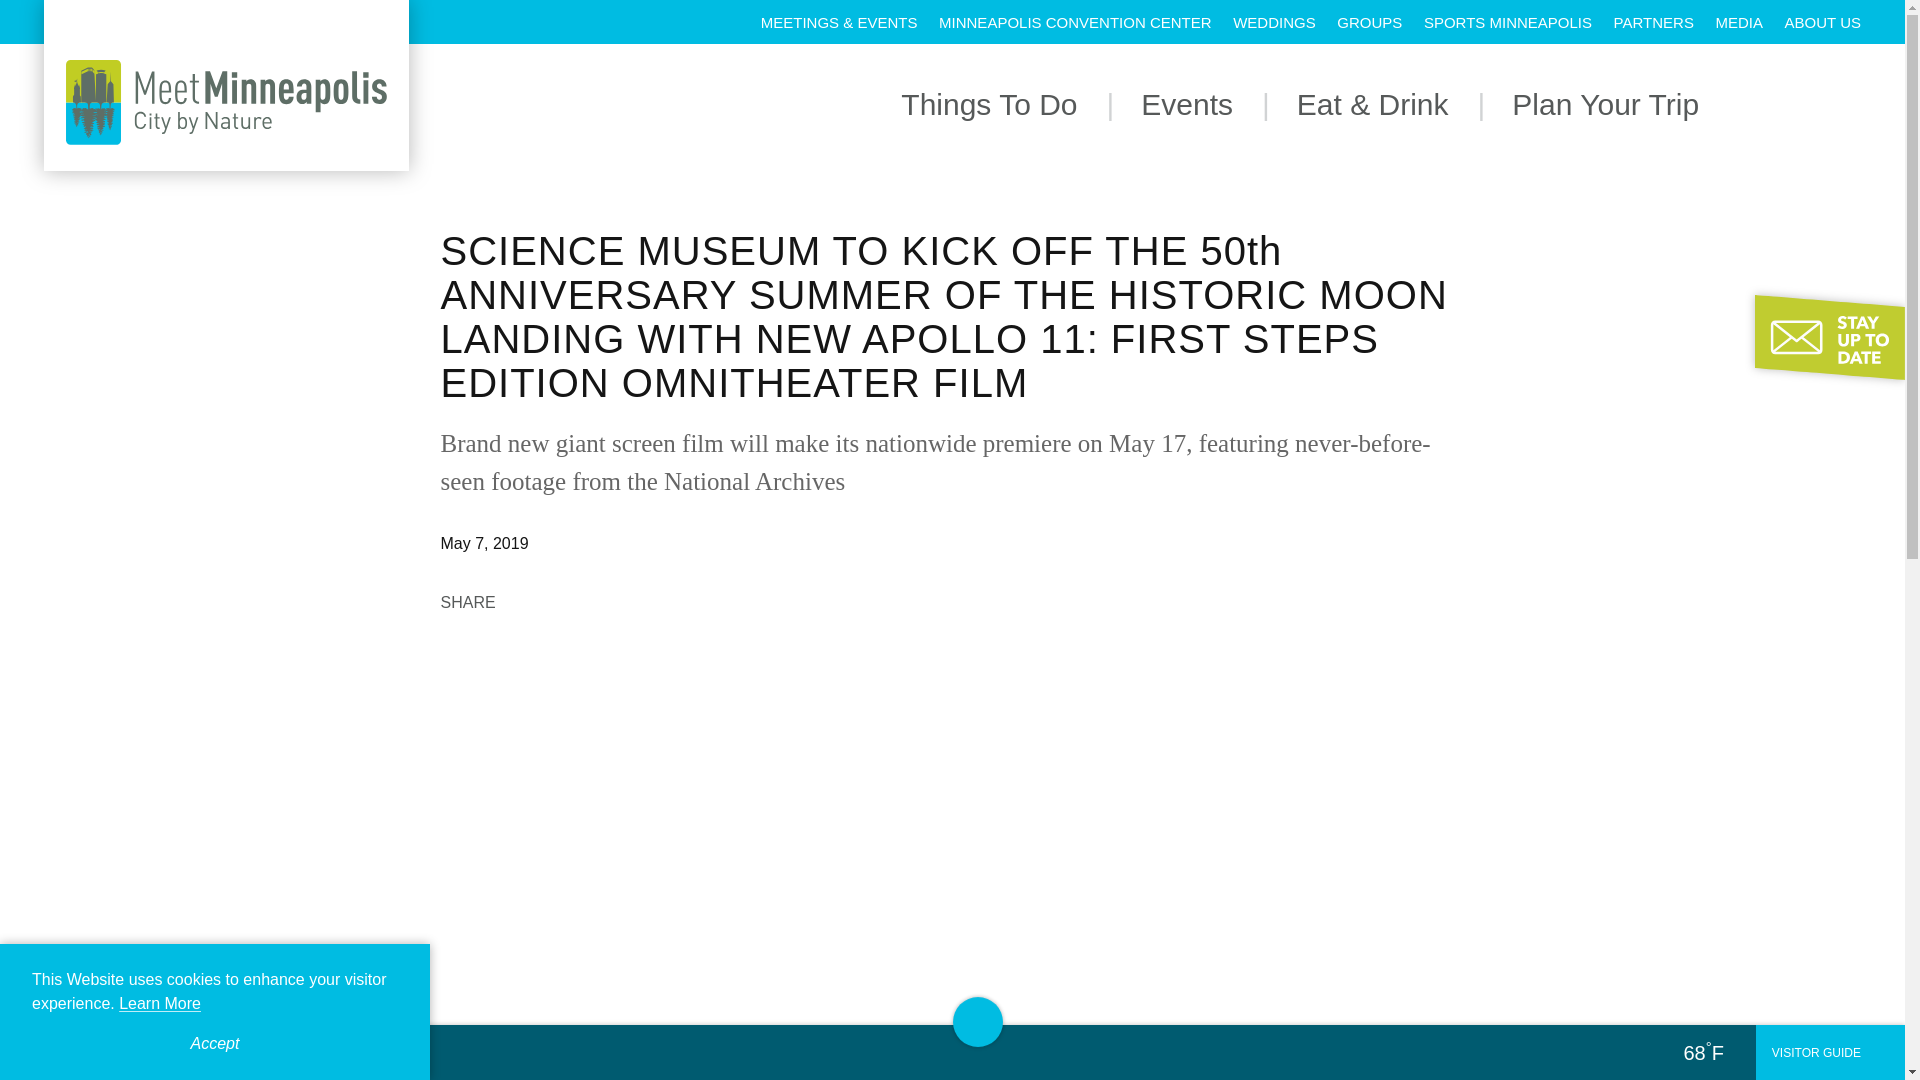 This screenshot has width=1920, height=1080. I want to click on SPORTS MINNEAPOLIS, so click(1508, 22).